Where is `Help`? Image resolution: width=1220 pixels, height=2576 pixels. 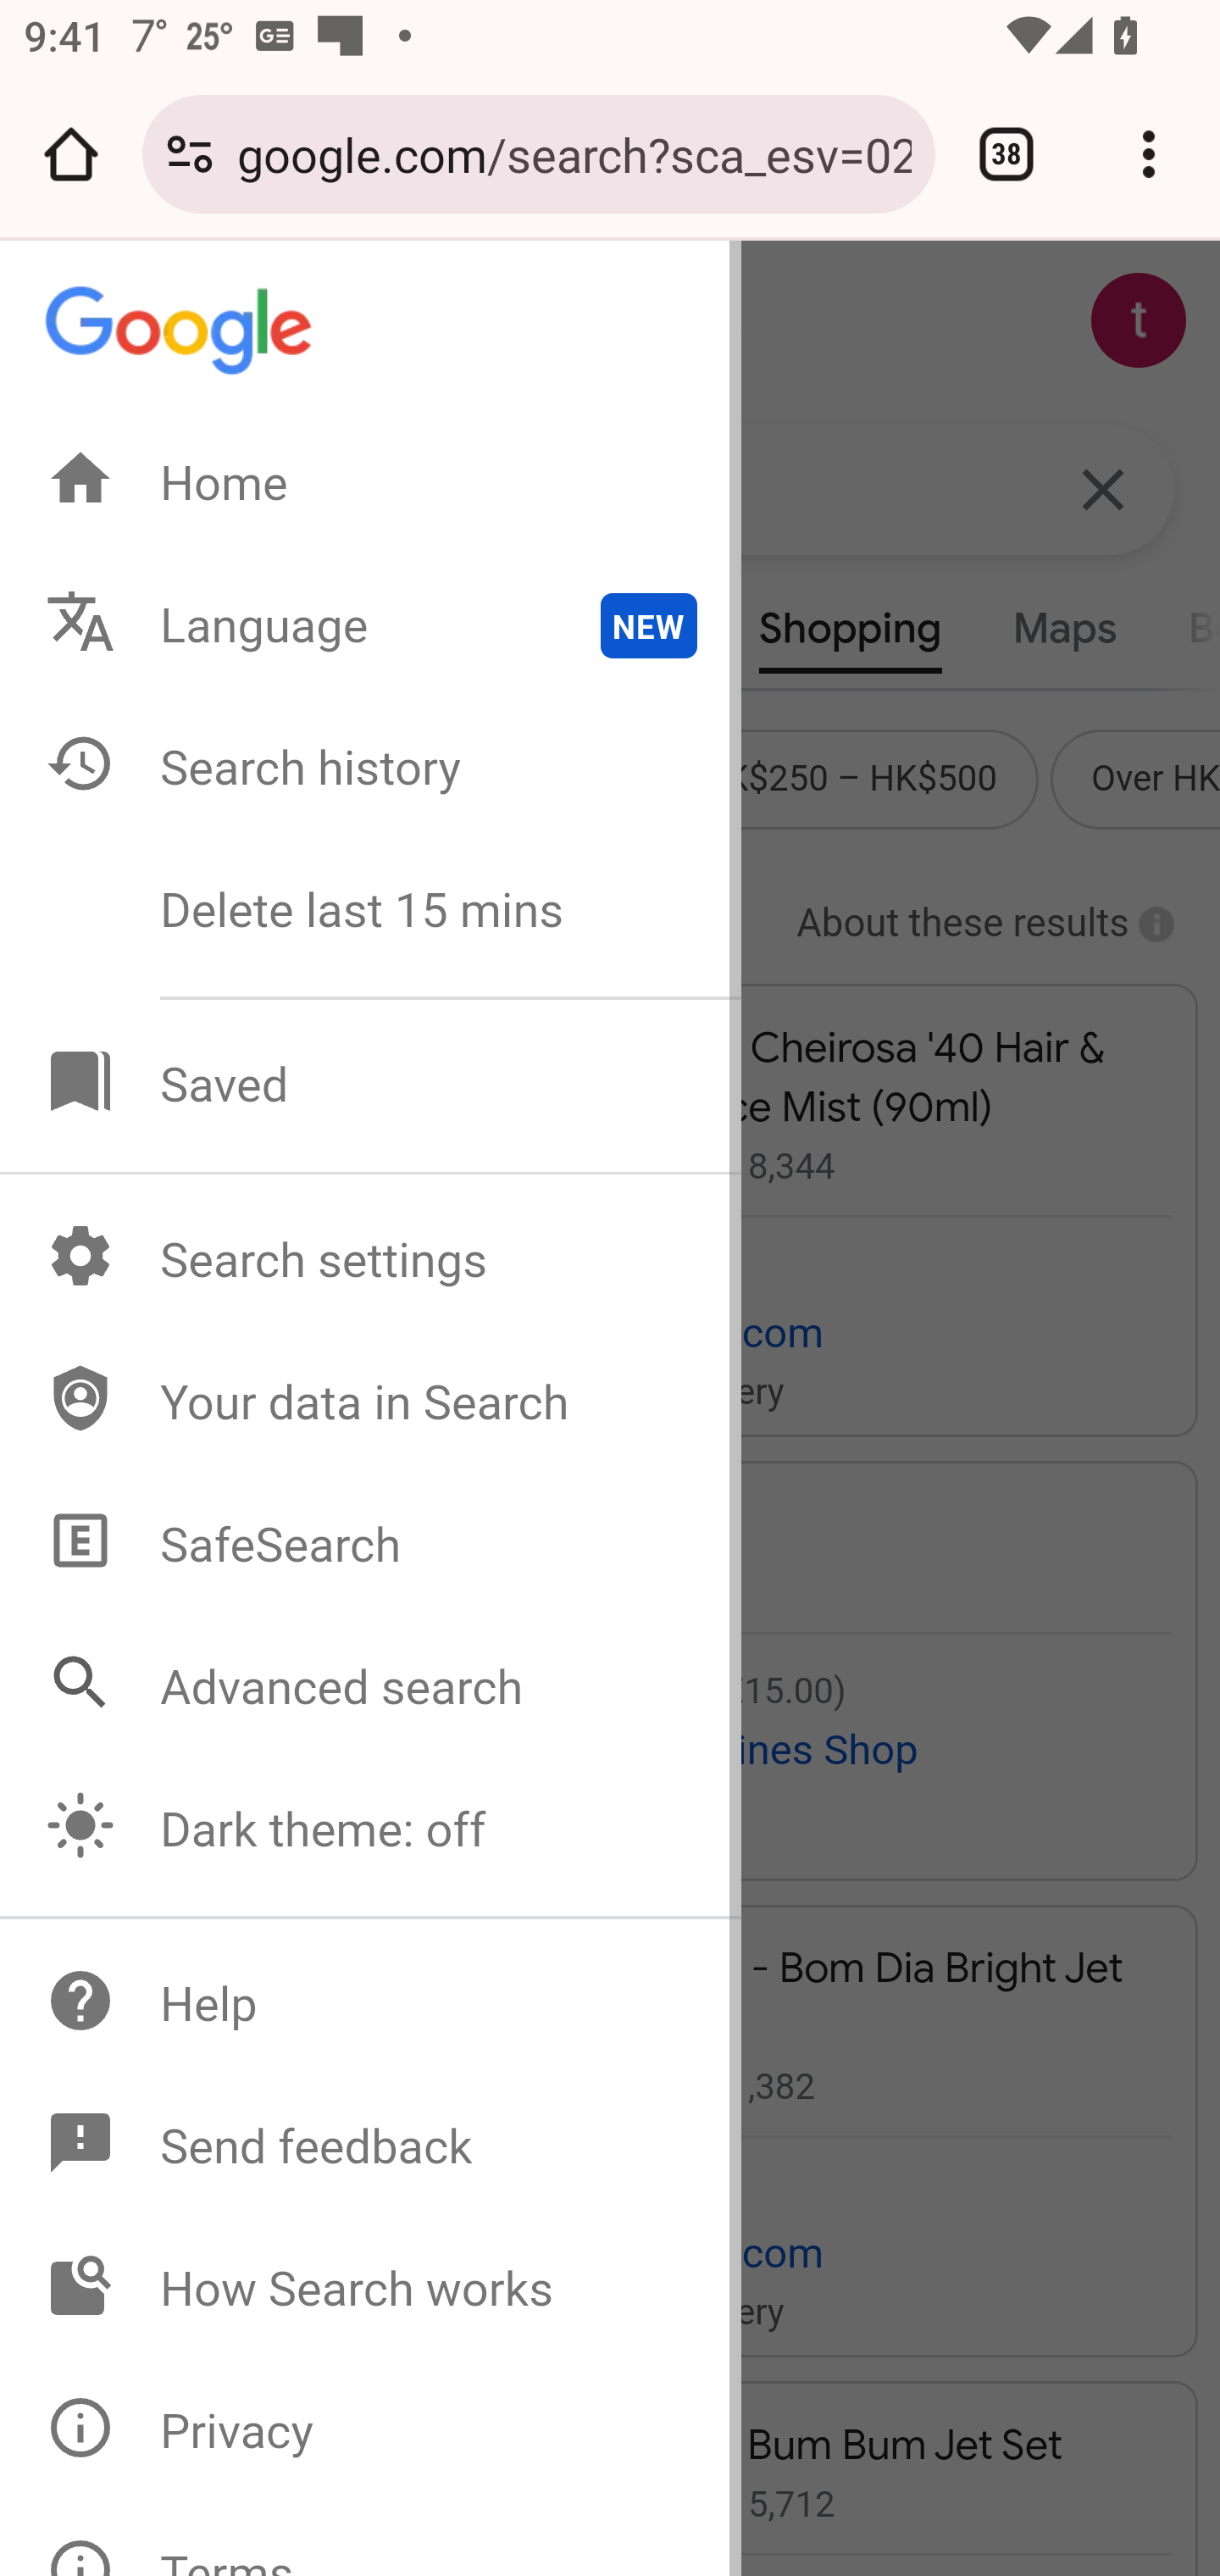 Help is located at coordinates (372, 2005).